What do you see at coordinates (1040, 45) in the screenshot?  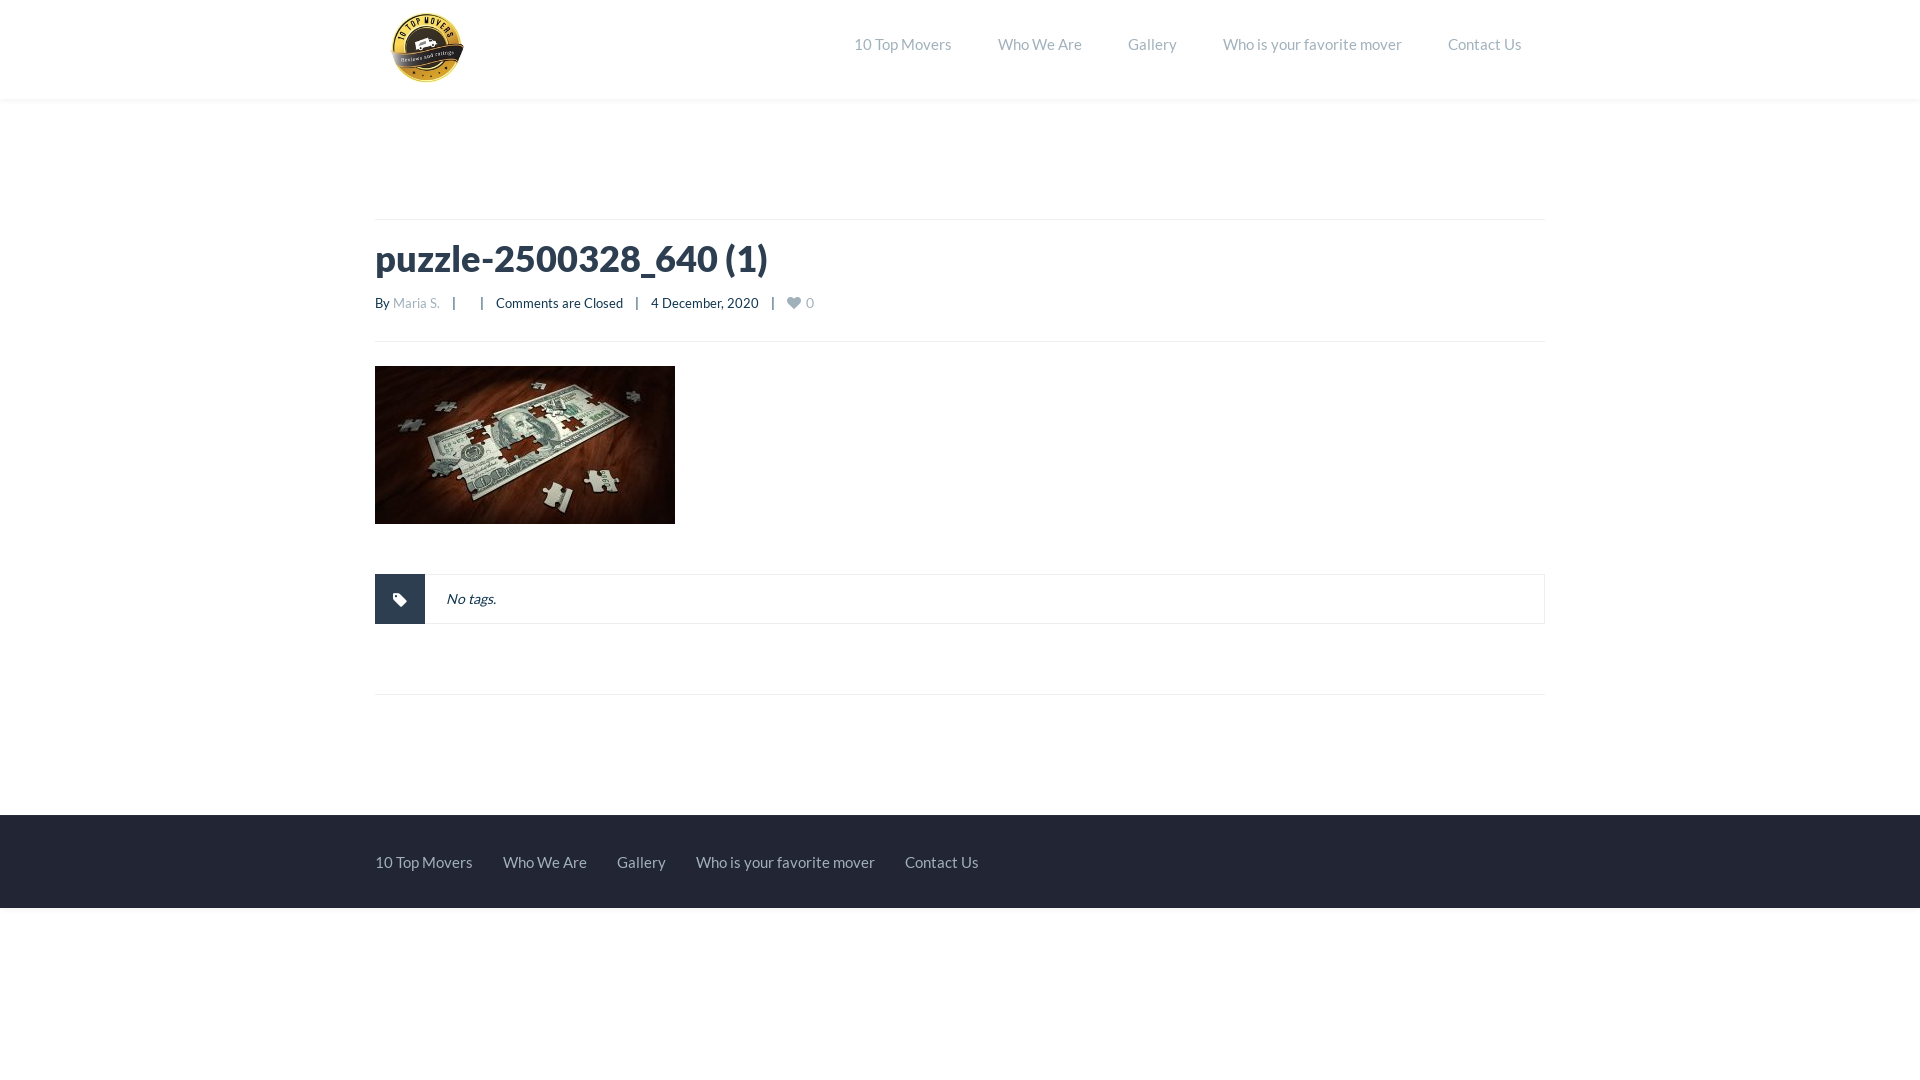 I see `Who We Are` at bounding box center [1040, 45].